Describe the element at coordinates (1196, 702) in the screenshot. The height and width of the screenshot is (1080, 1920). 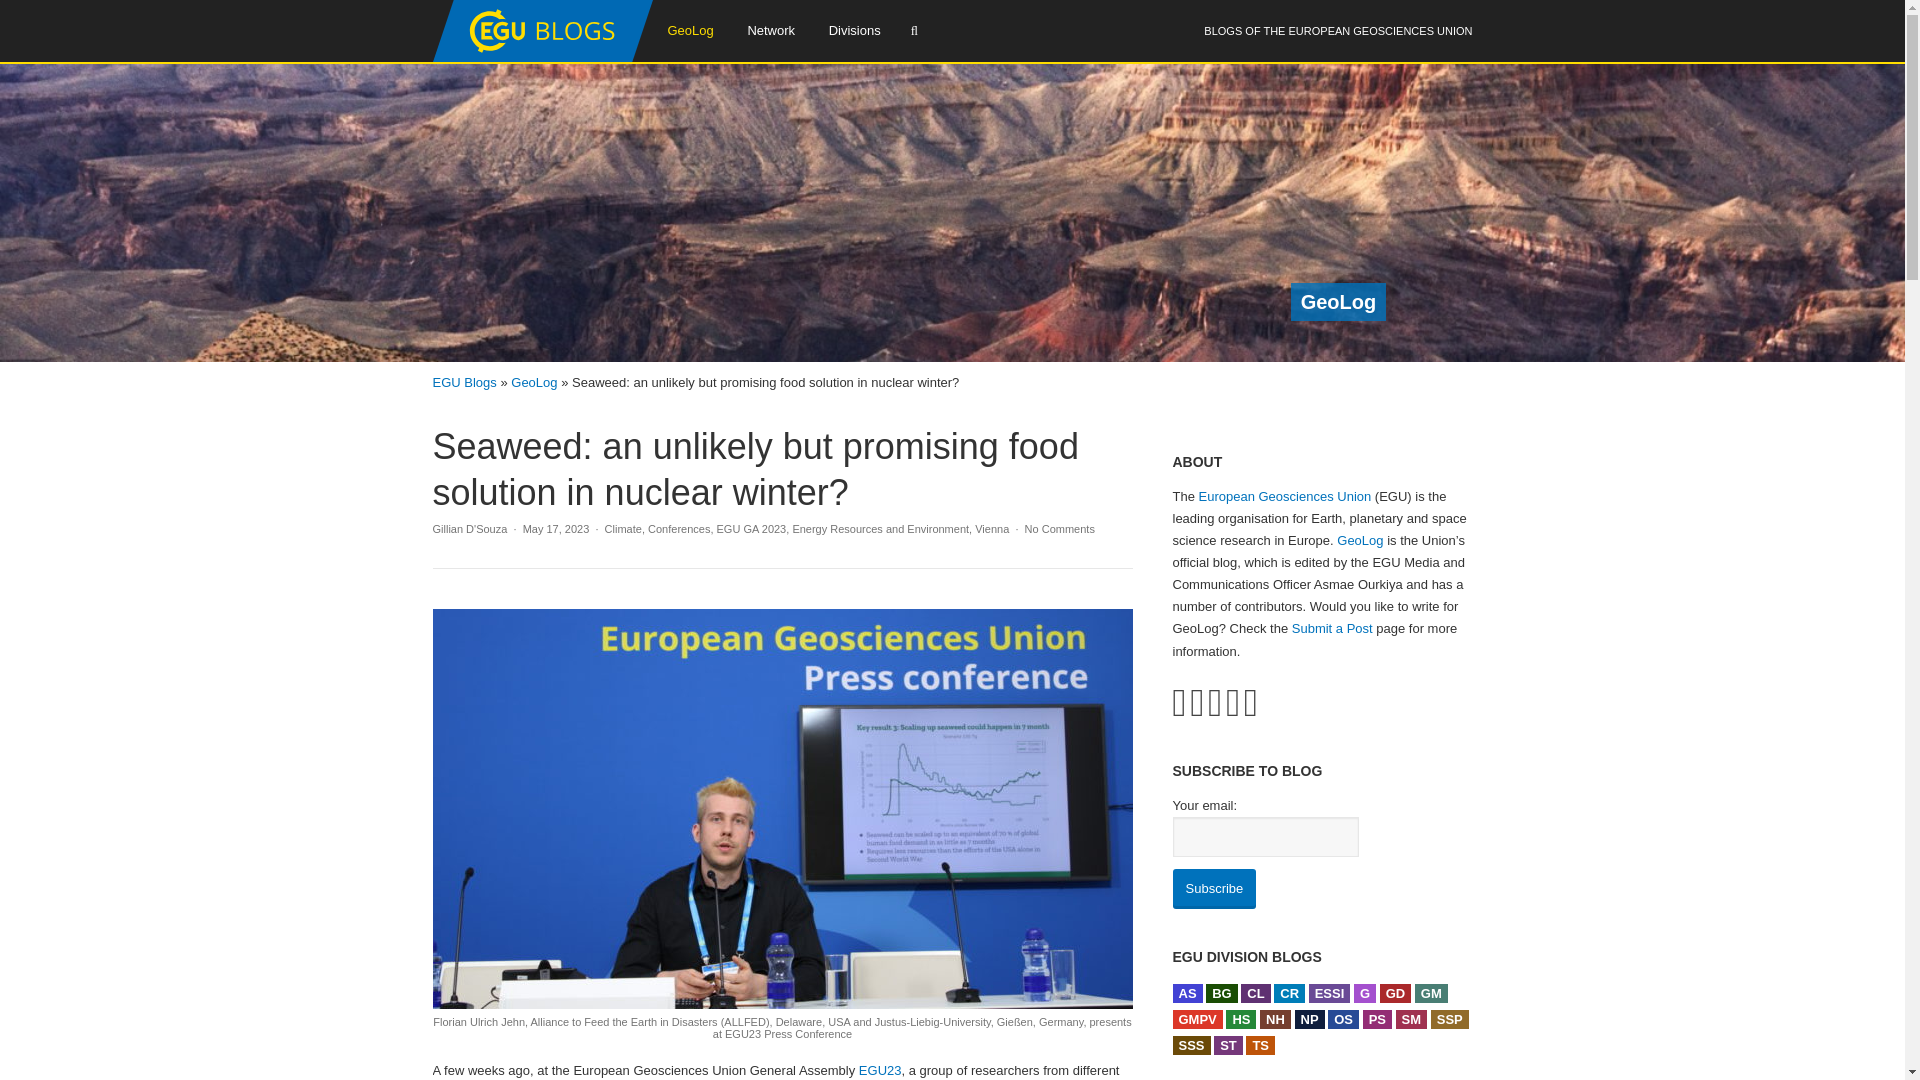
I see `Follow us on Facebook` at that location.